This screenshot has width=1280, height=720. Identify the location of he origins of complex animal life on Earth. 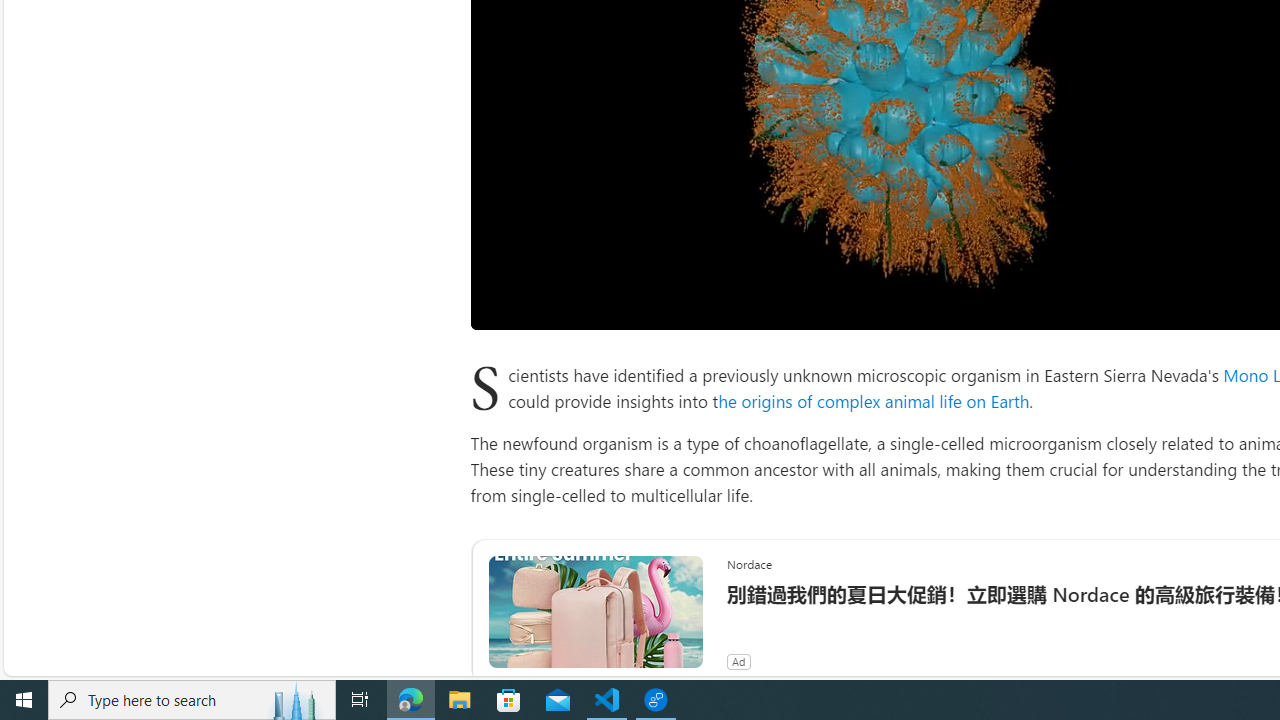
(874, 400).